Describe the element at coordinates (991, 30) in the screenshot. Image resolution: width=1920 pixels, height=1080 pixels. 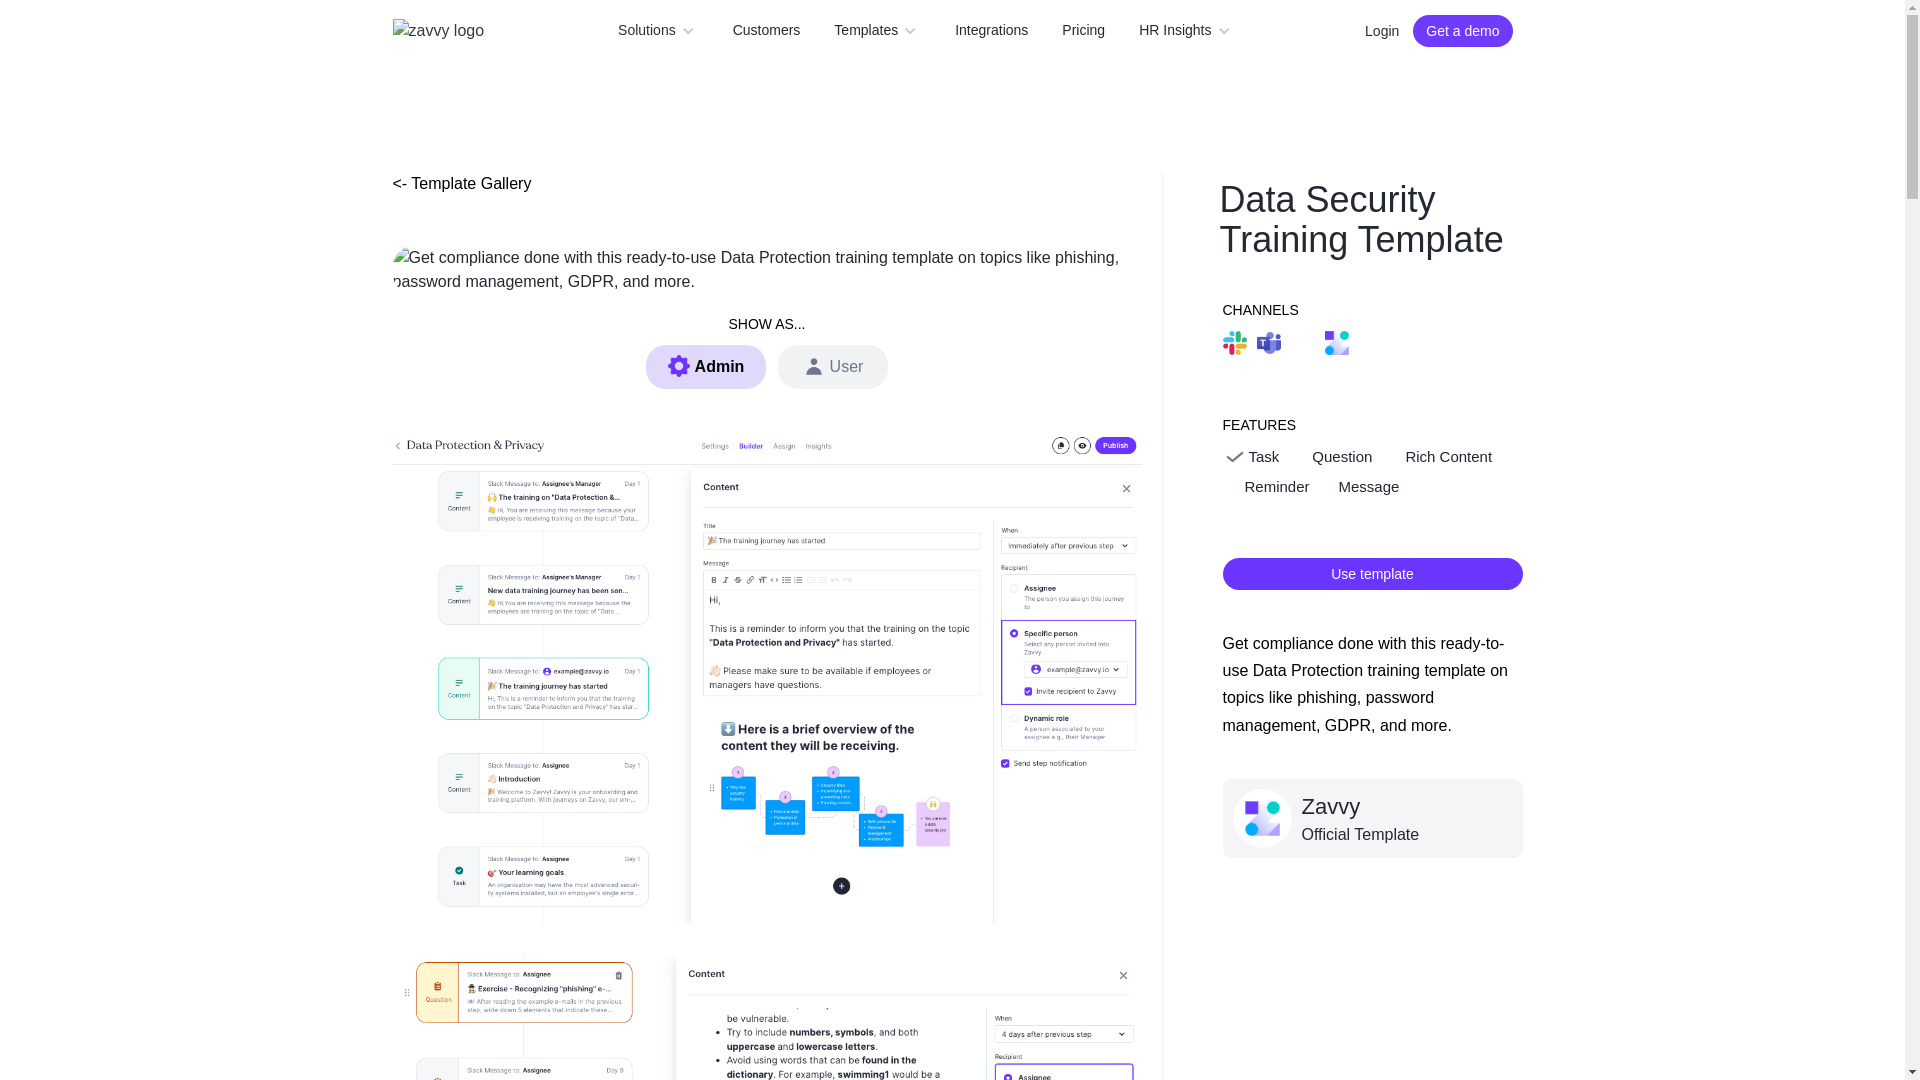
I see `Integrations` at that location.